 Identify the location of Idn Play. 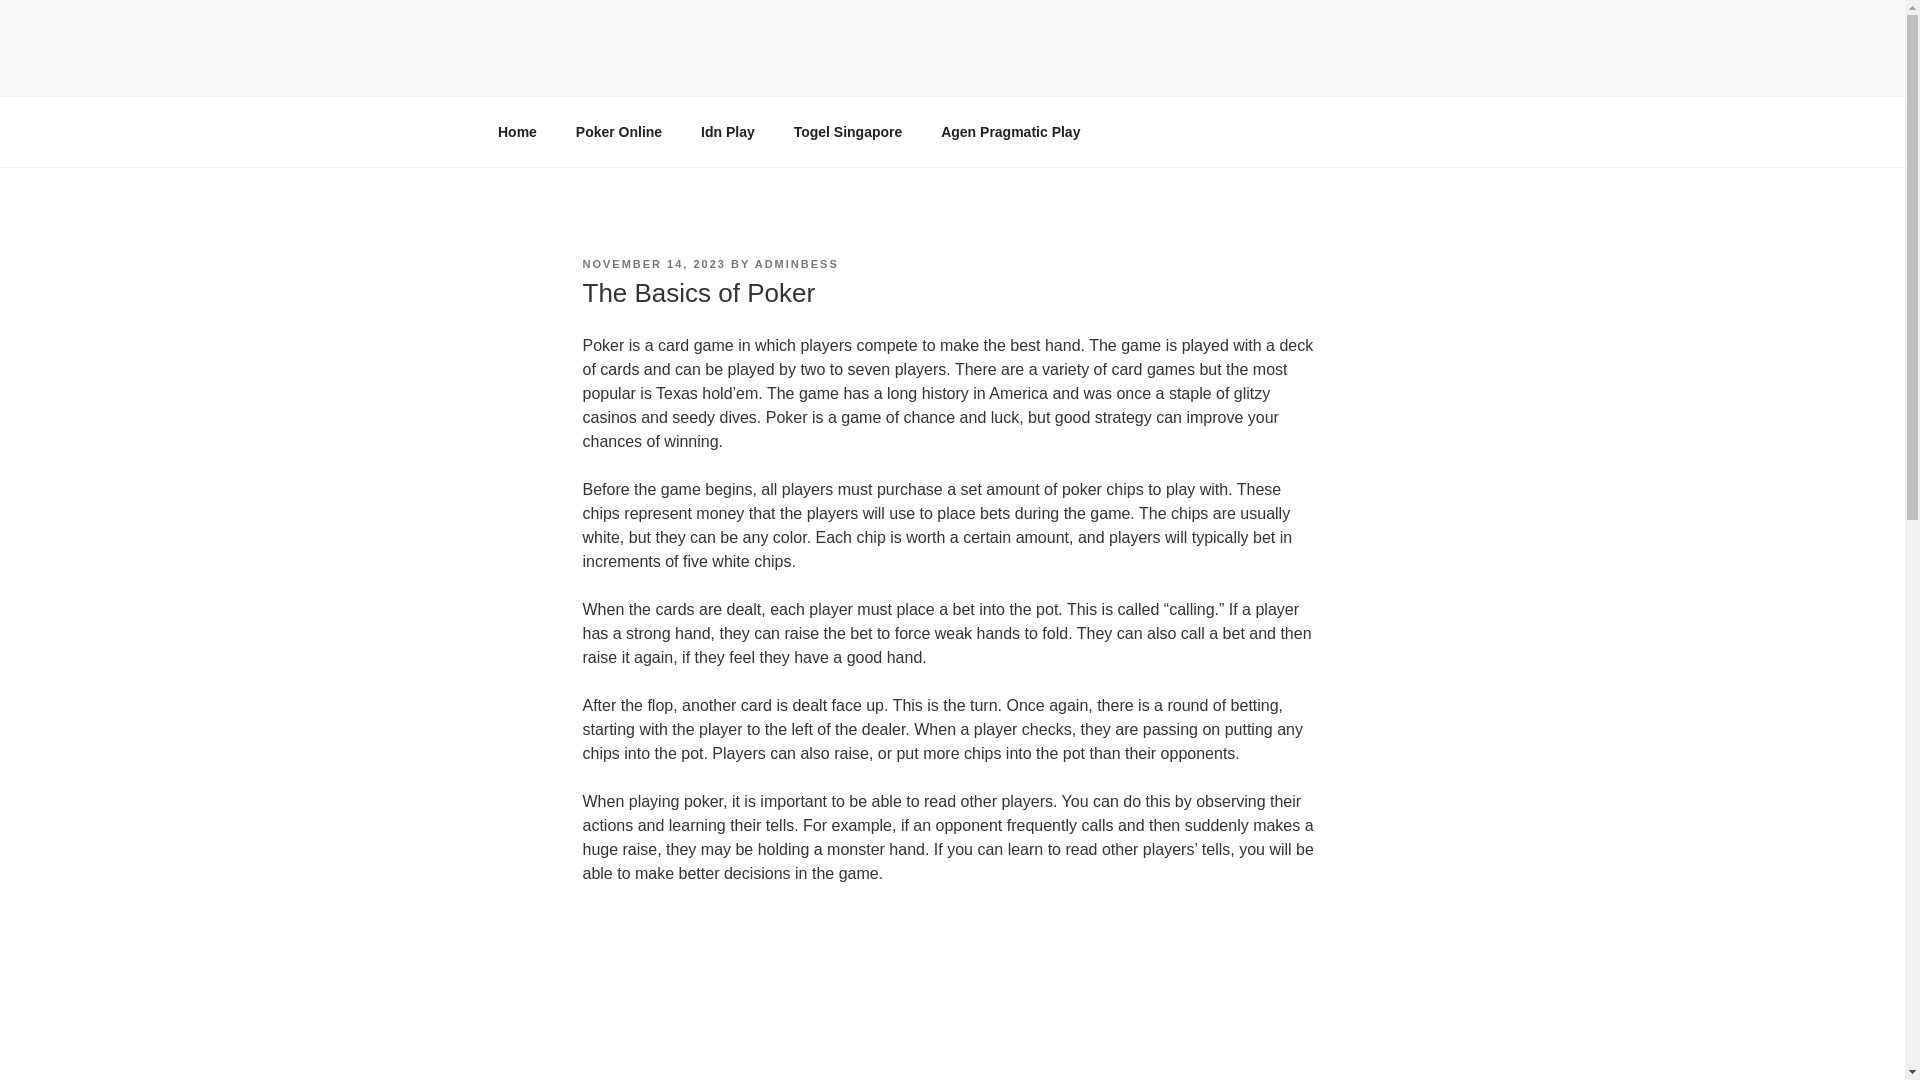
(728, 132).